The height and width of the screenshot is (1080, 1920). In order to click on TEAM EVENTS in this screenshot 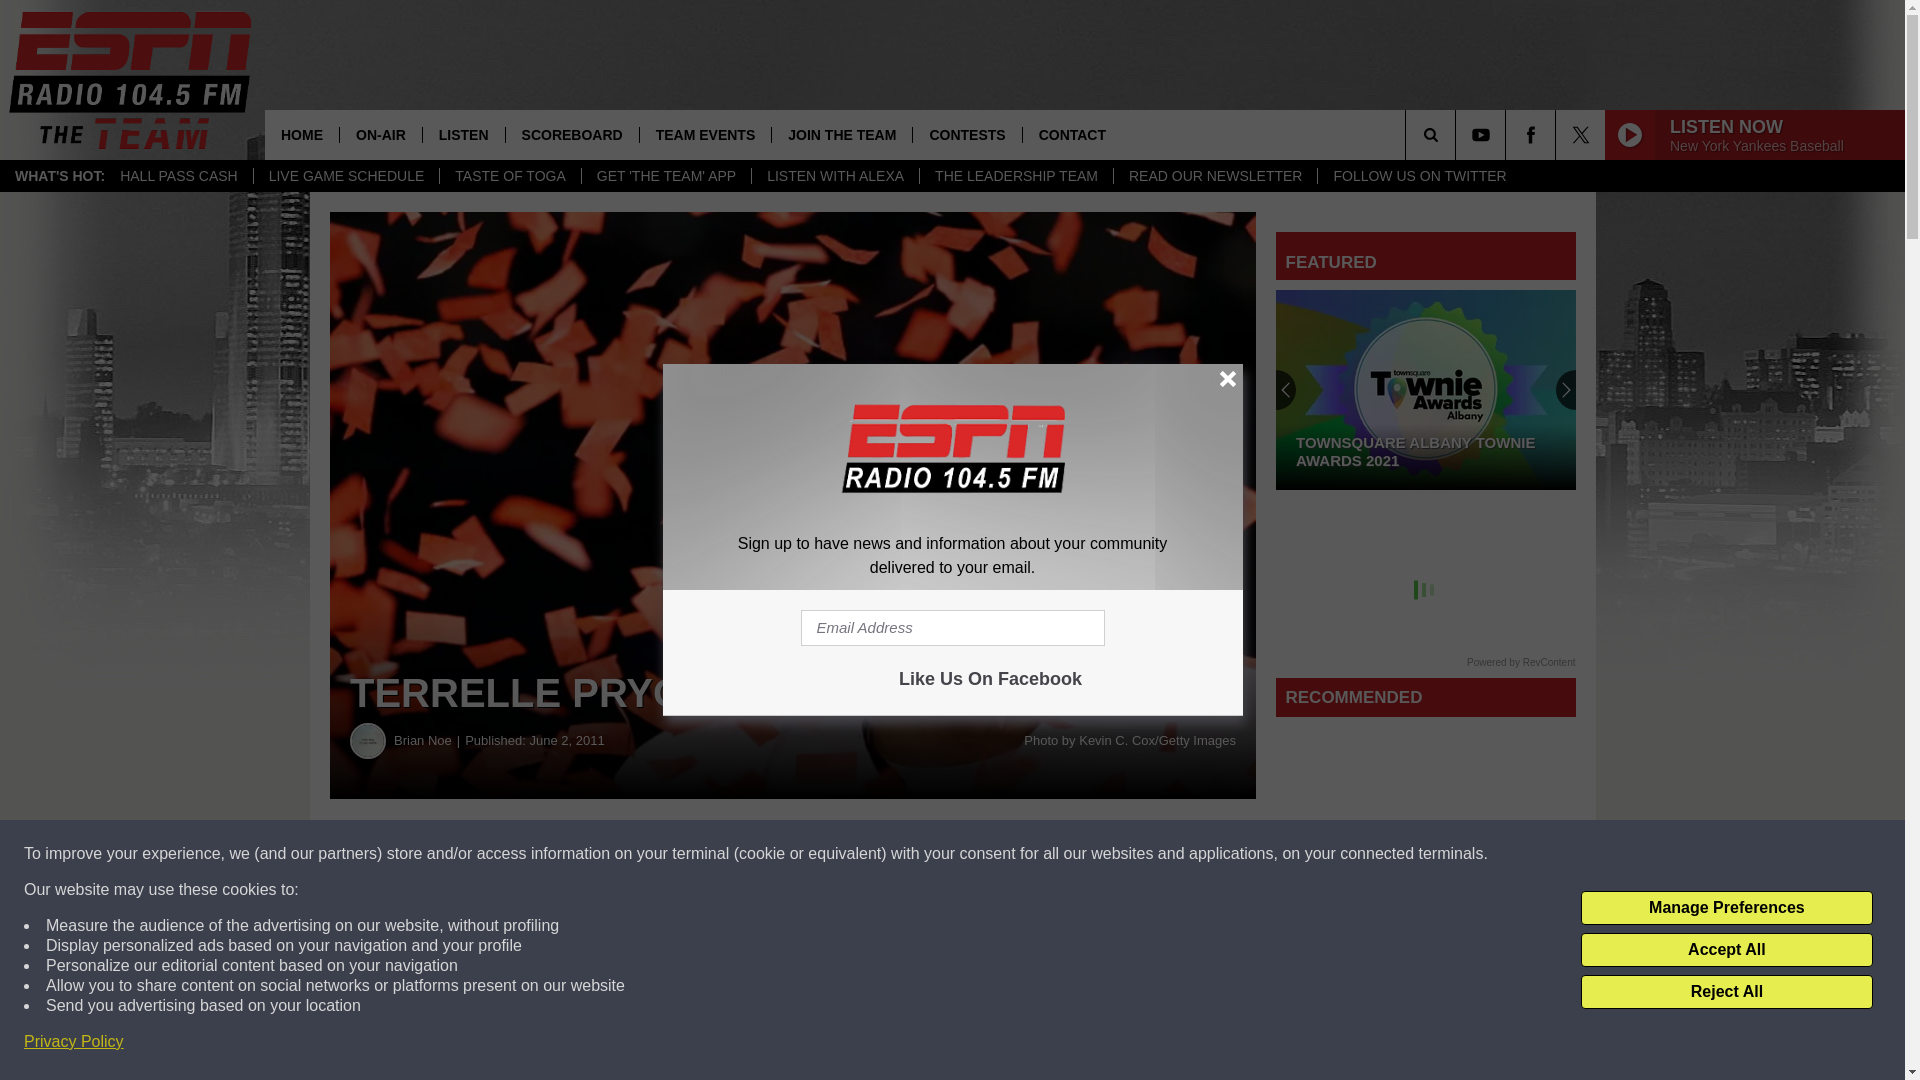, I will do `click(705, 134)`.